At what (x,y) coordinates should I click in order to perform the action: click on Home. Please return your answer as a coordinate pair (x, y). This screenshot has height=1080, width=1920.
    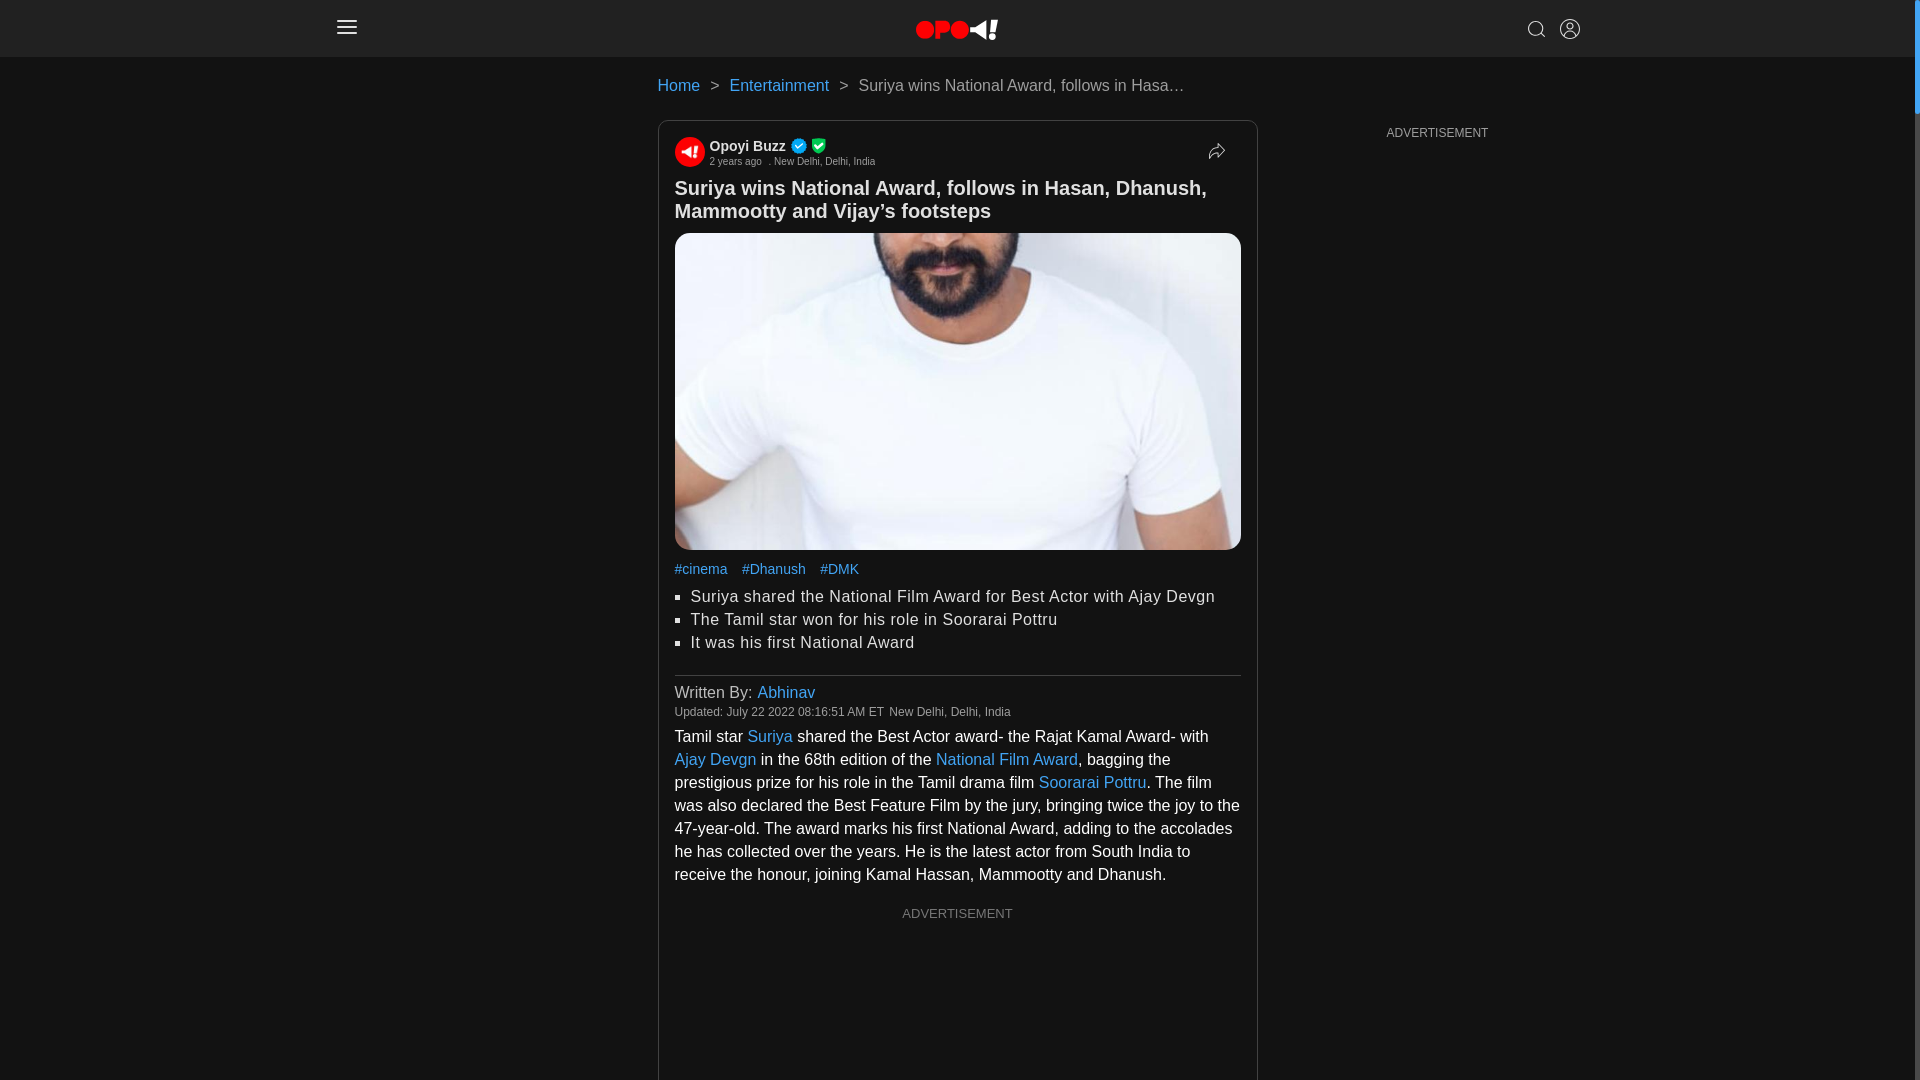
    Looking at the image, I should click on (679, 84).